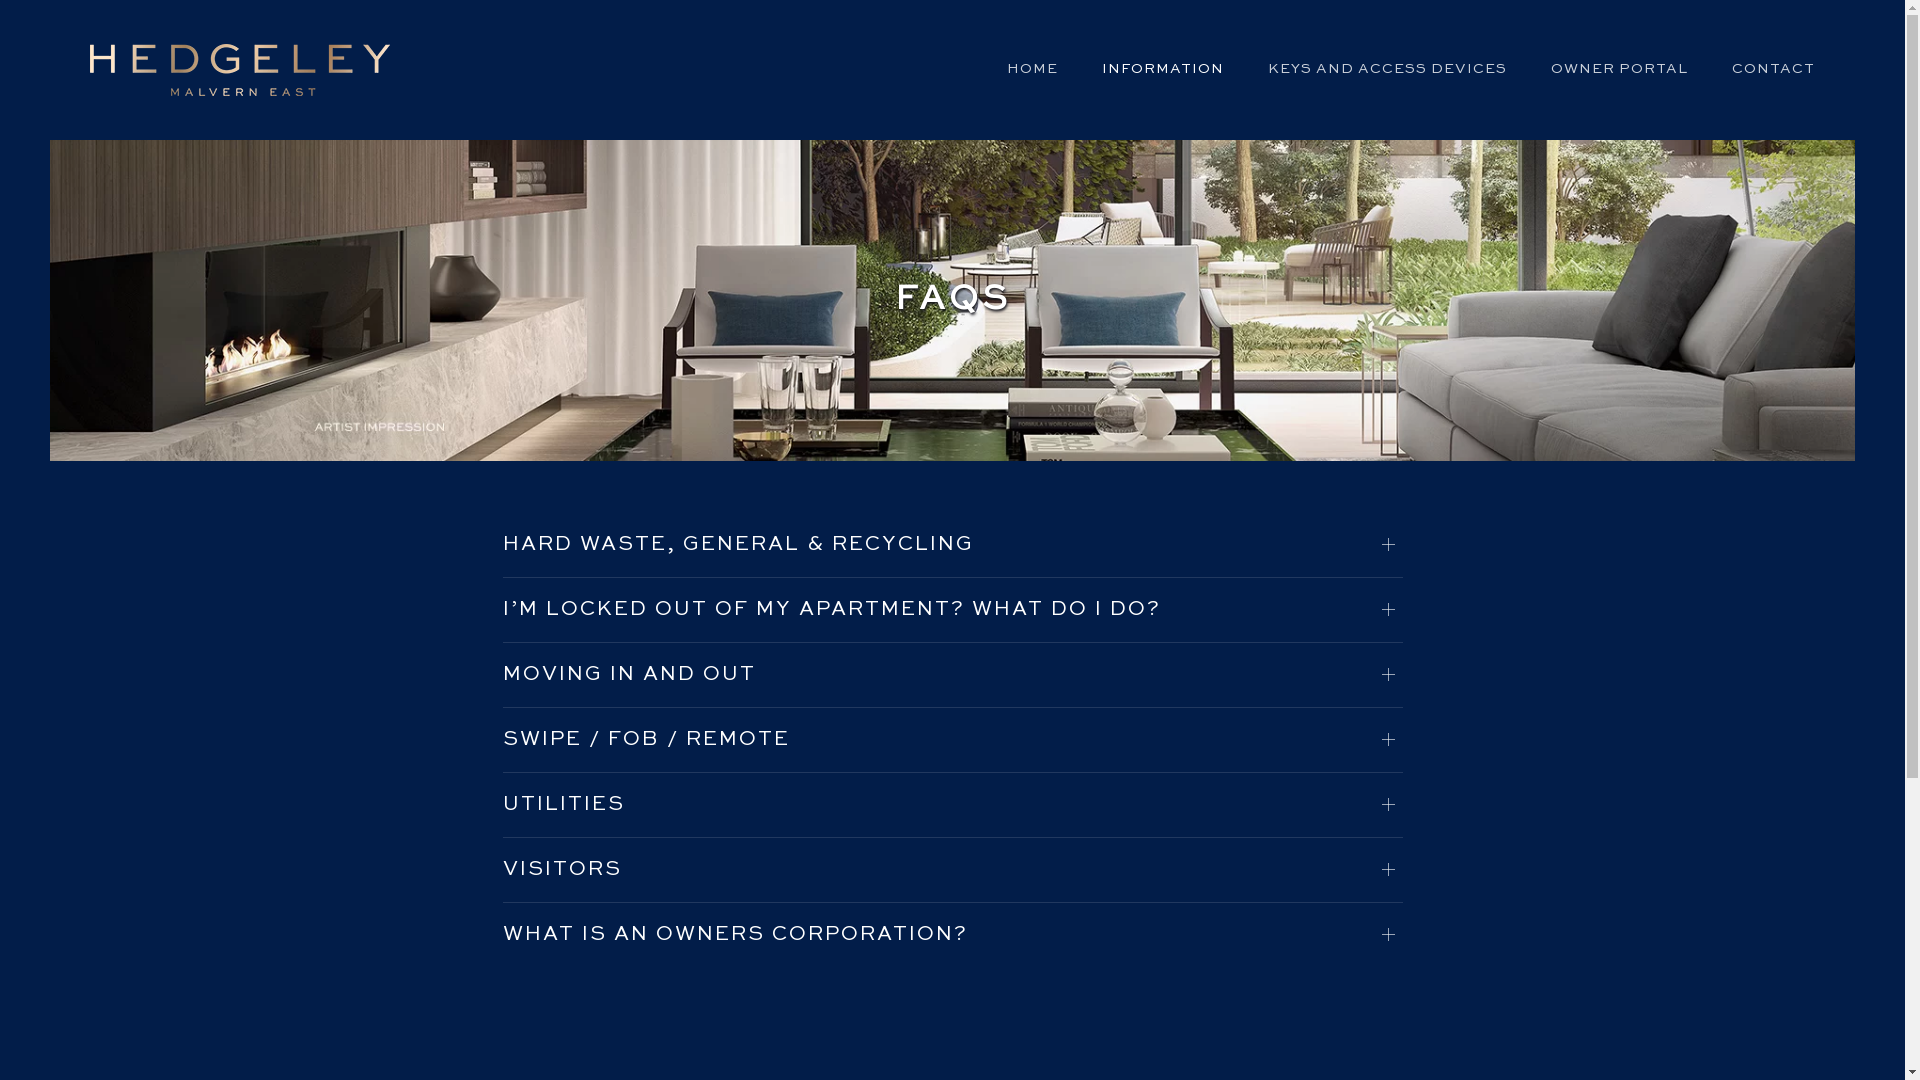  I want to click on HOME, so click(1032, 70).